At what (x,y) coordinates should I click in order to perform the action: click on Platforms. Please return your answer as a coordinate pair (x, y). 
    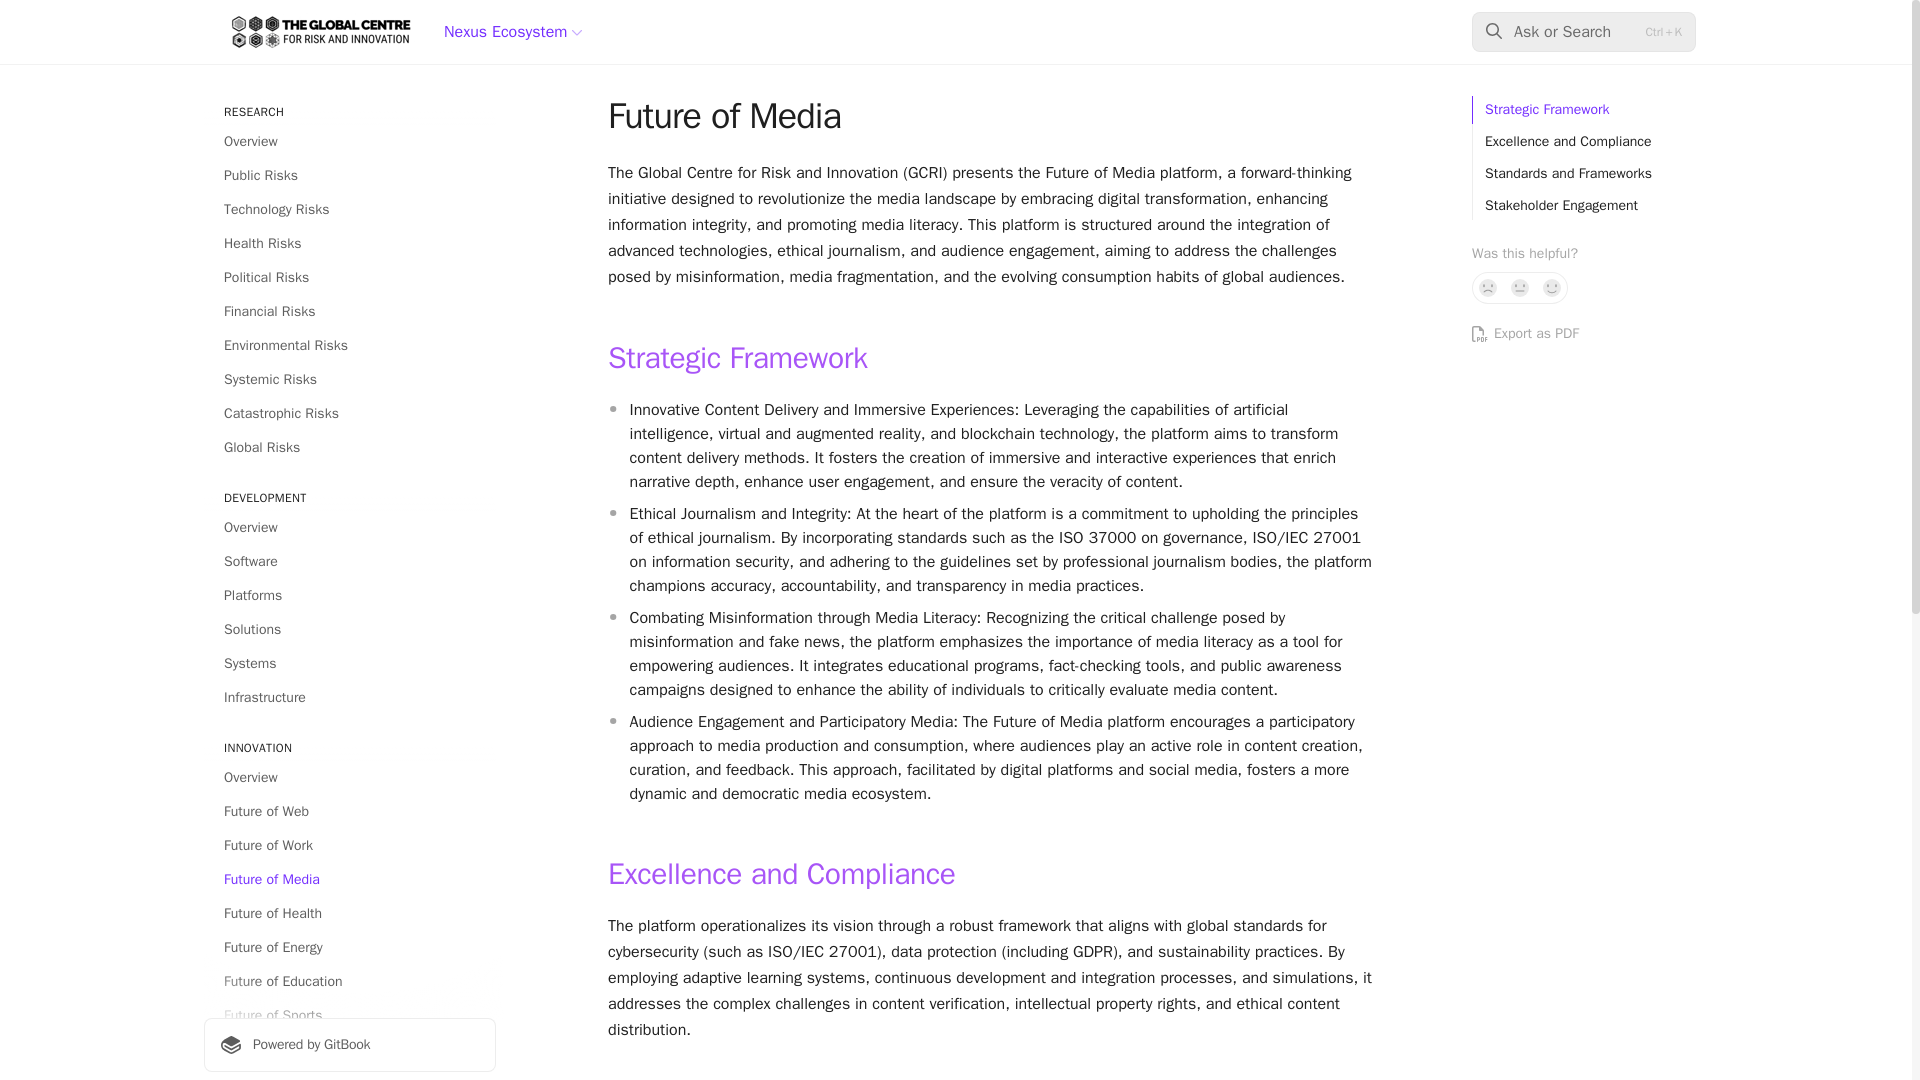
    Looking at the image, I should click on (349, 596).